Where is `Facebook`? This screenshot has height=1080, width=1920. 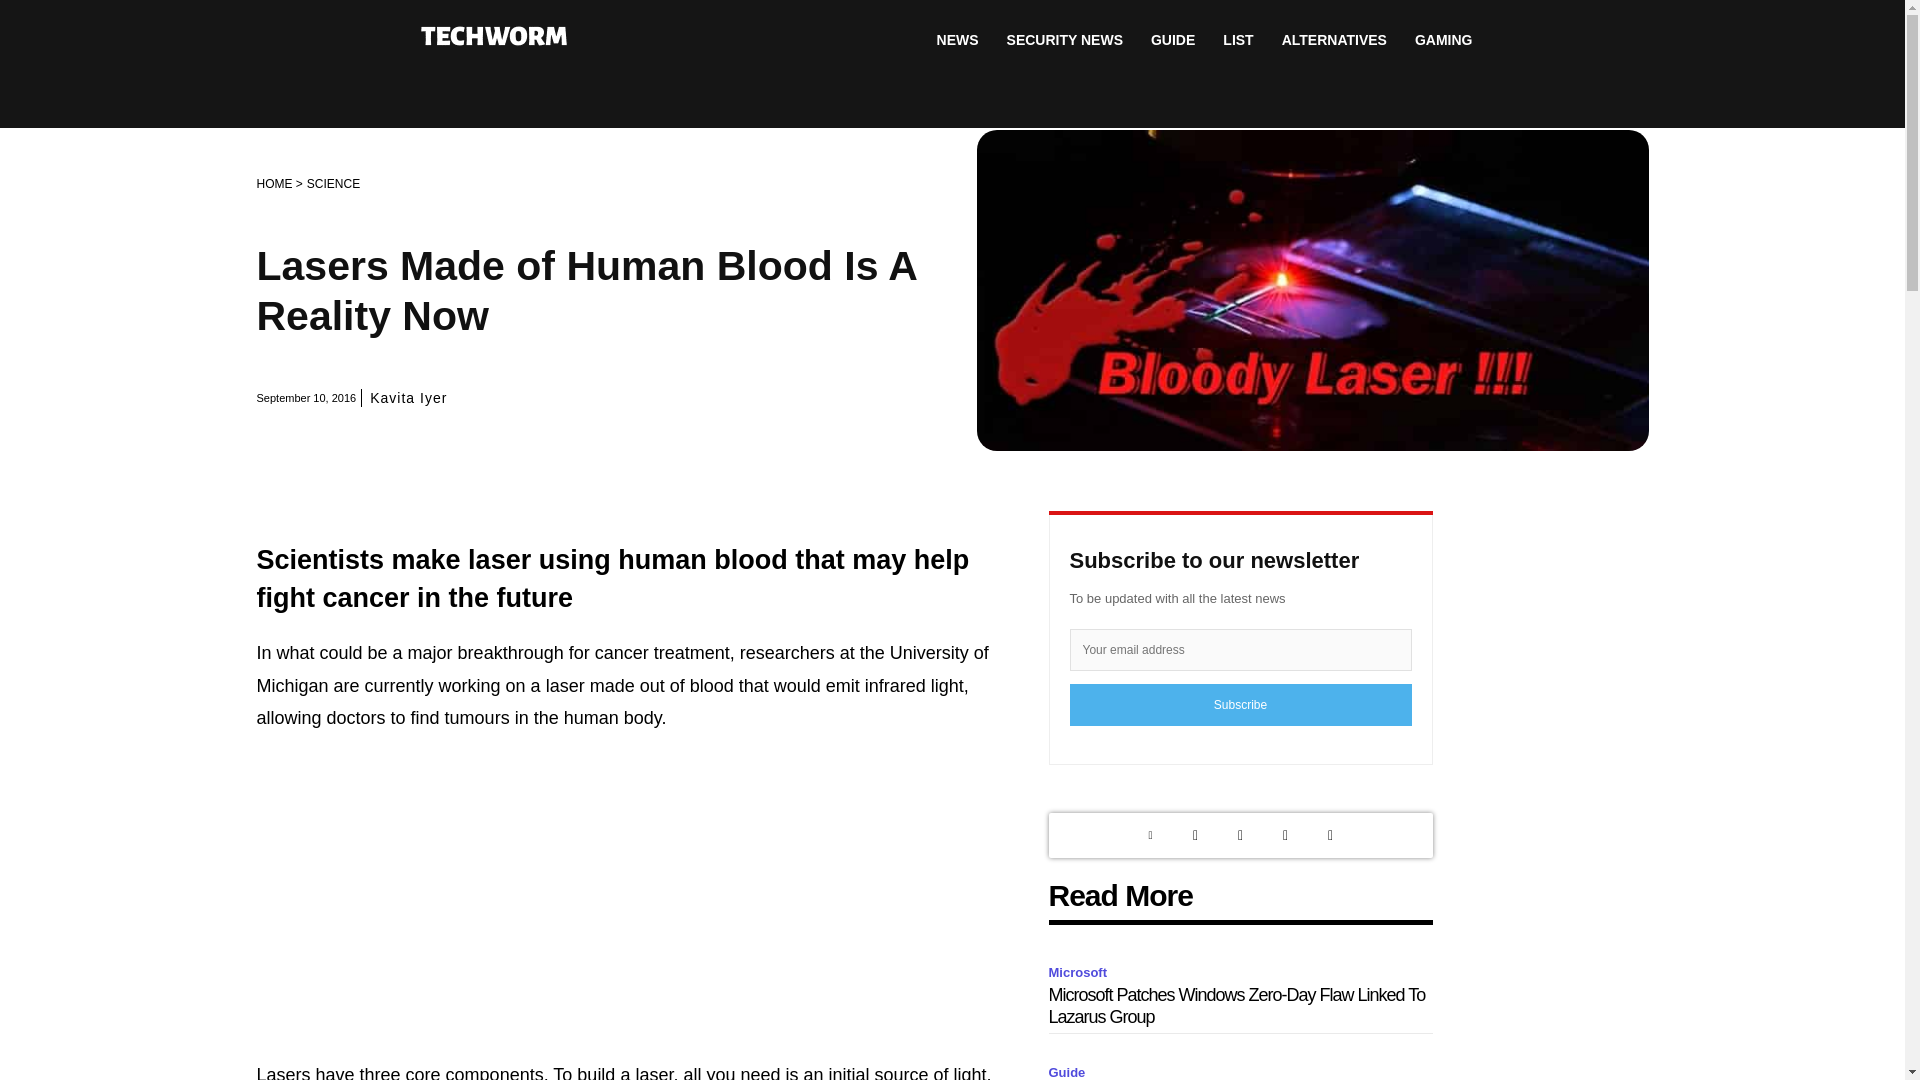
Facebook is located at coordinates (1285, 835).